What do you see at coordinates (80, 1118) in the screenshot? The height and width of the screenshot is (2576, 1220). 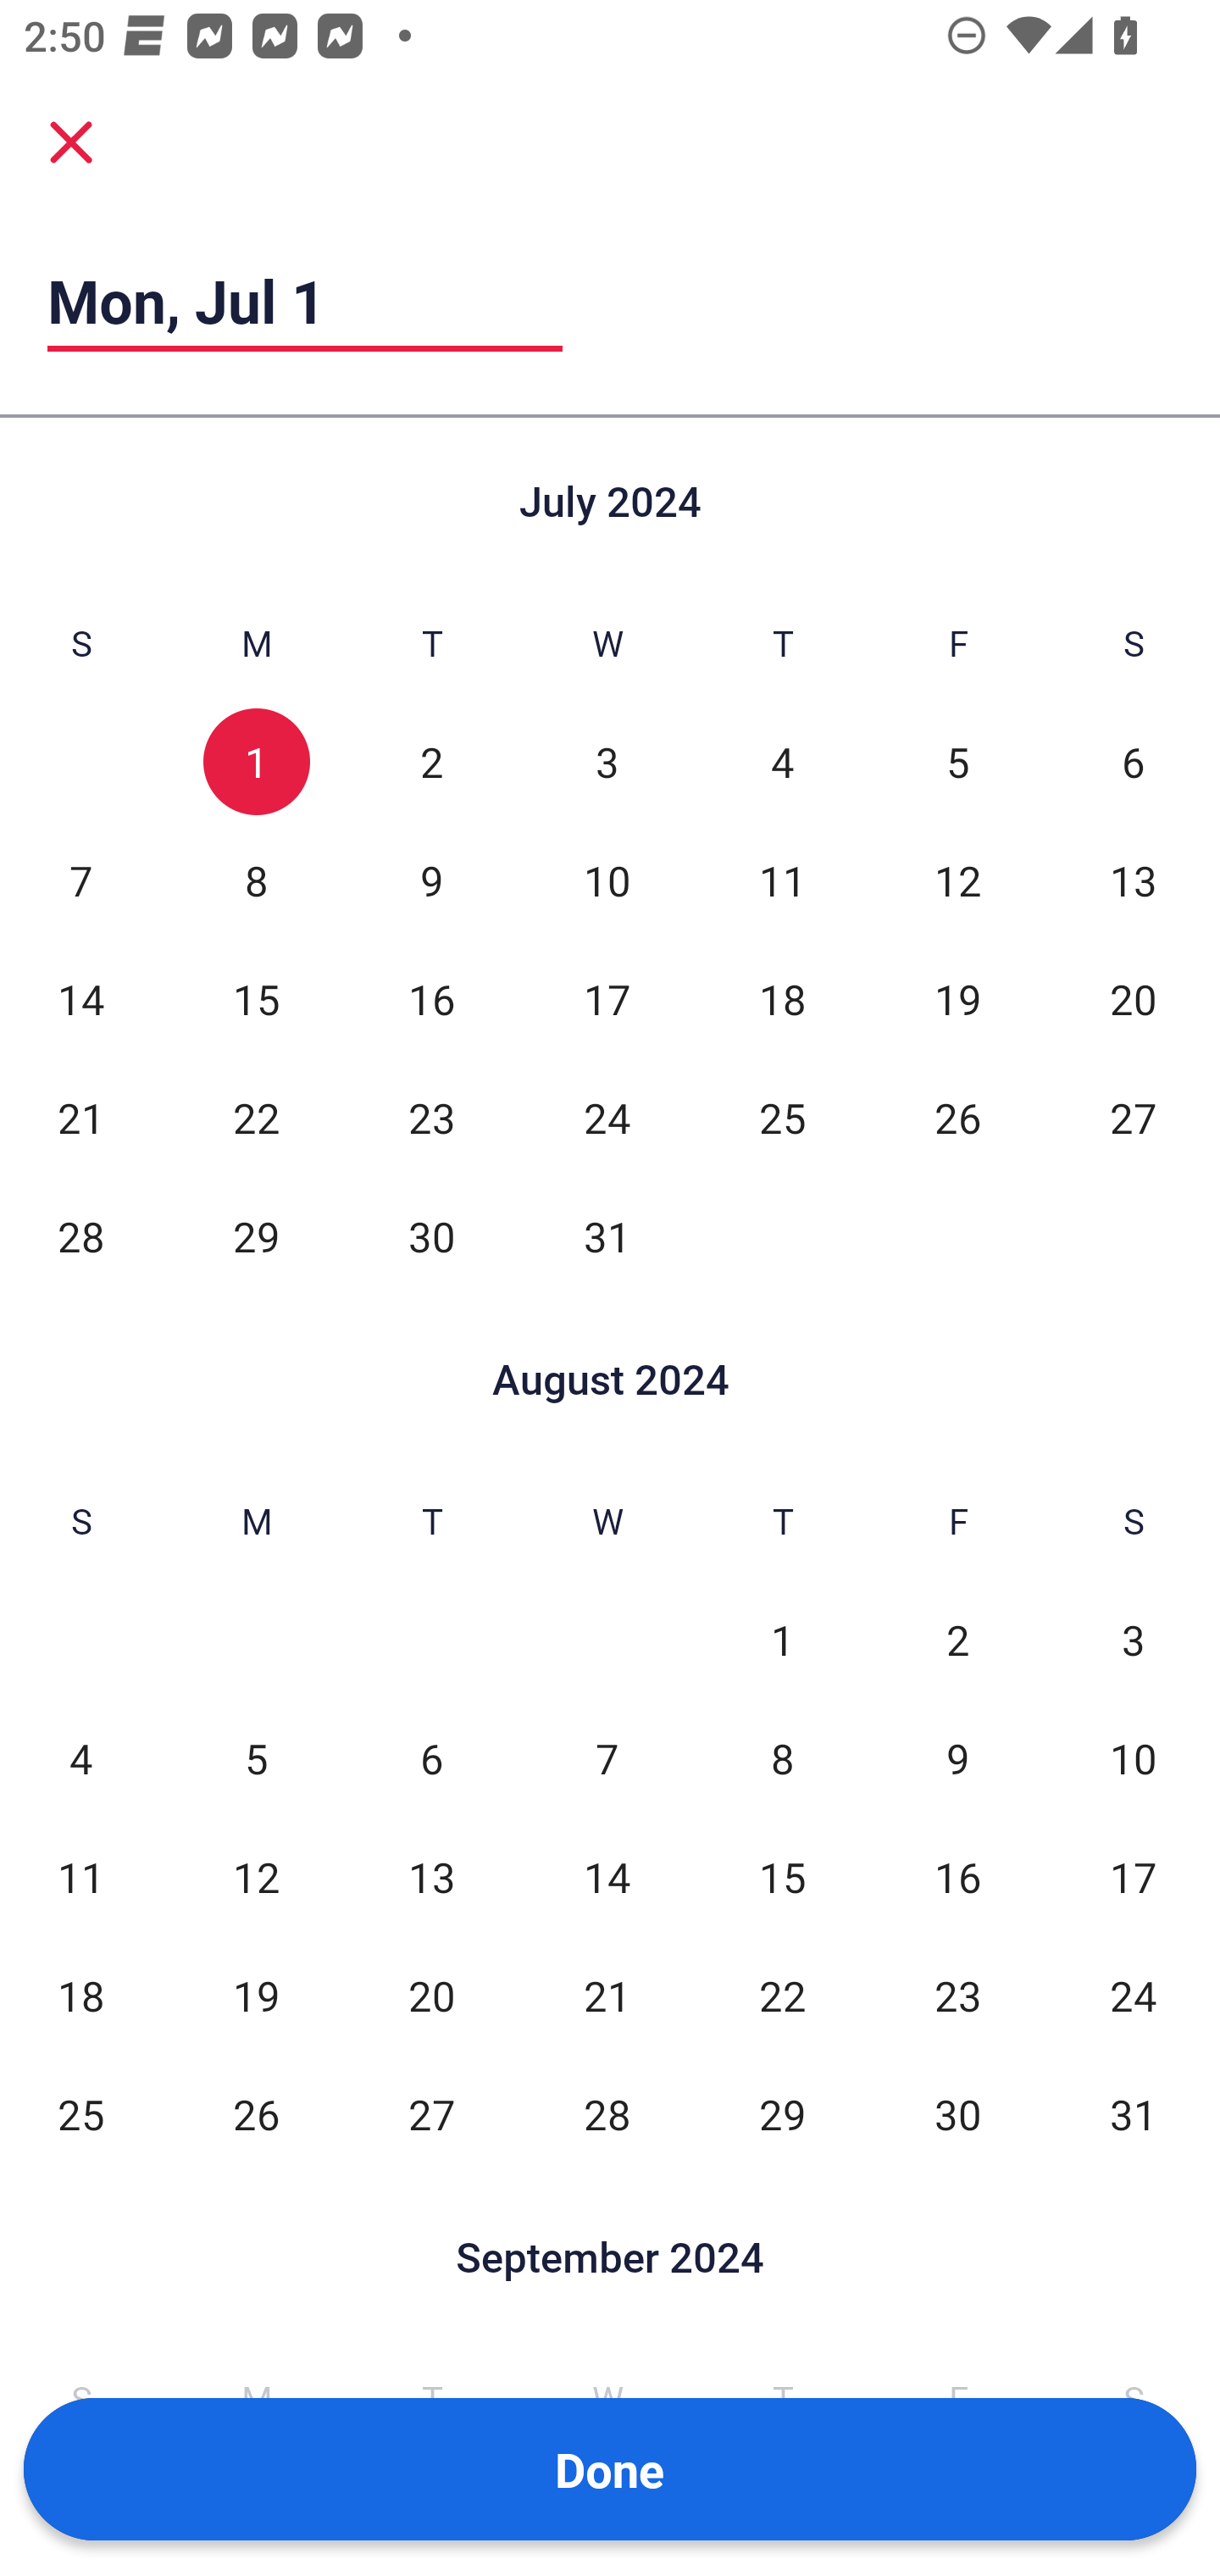 I see `21 Sun, Jul 21, Not Selected` at bounding box center [80, 1118].